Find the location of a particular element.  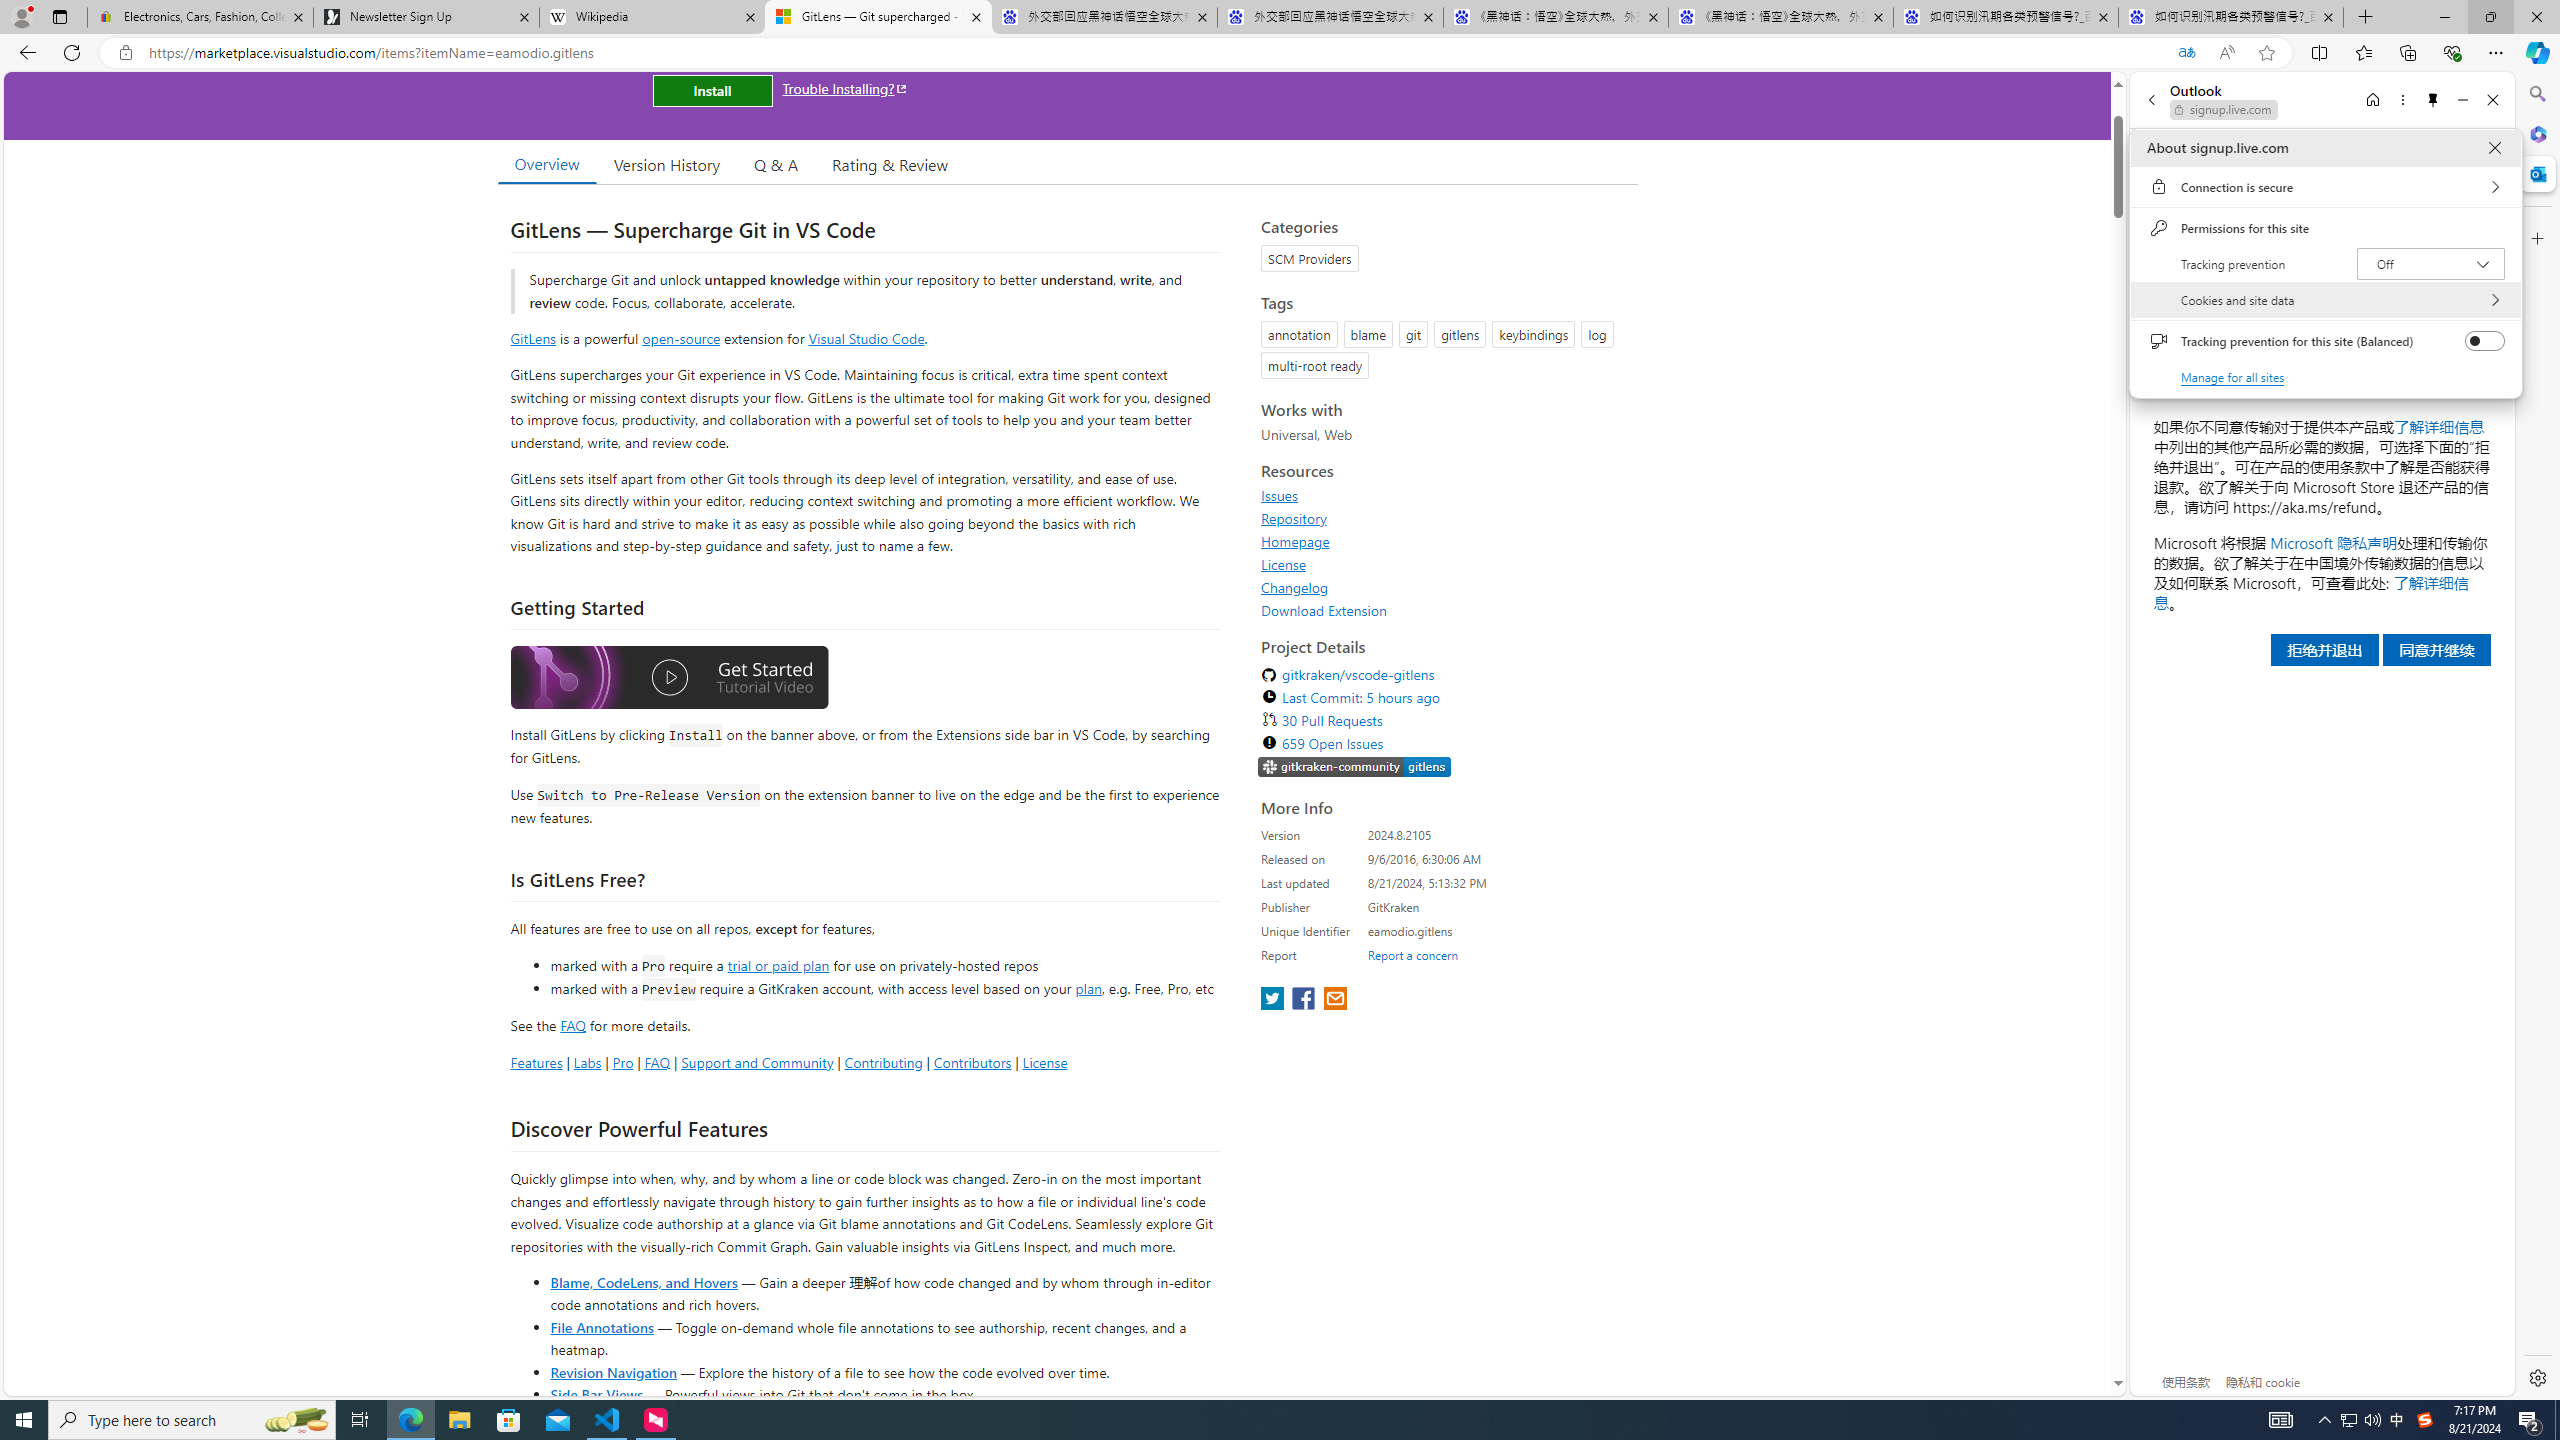

Tracking prevention Off is located at coordinates (2432, 263).